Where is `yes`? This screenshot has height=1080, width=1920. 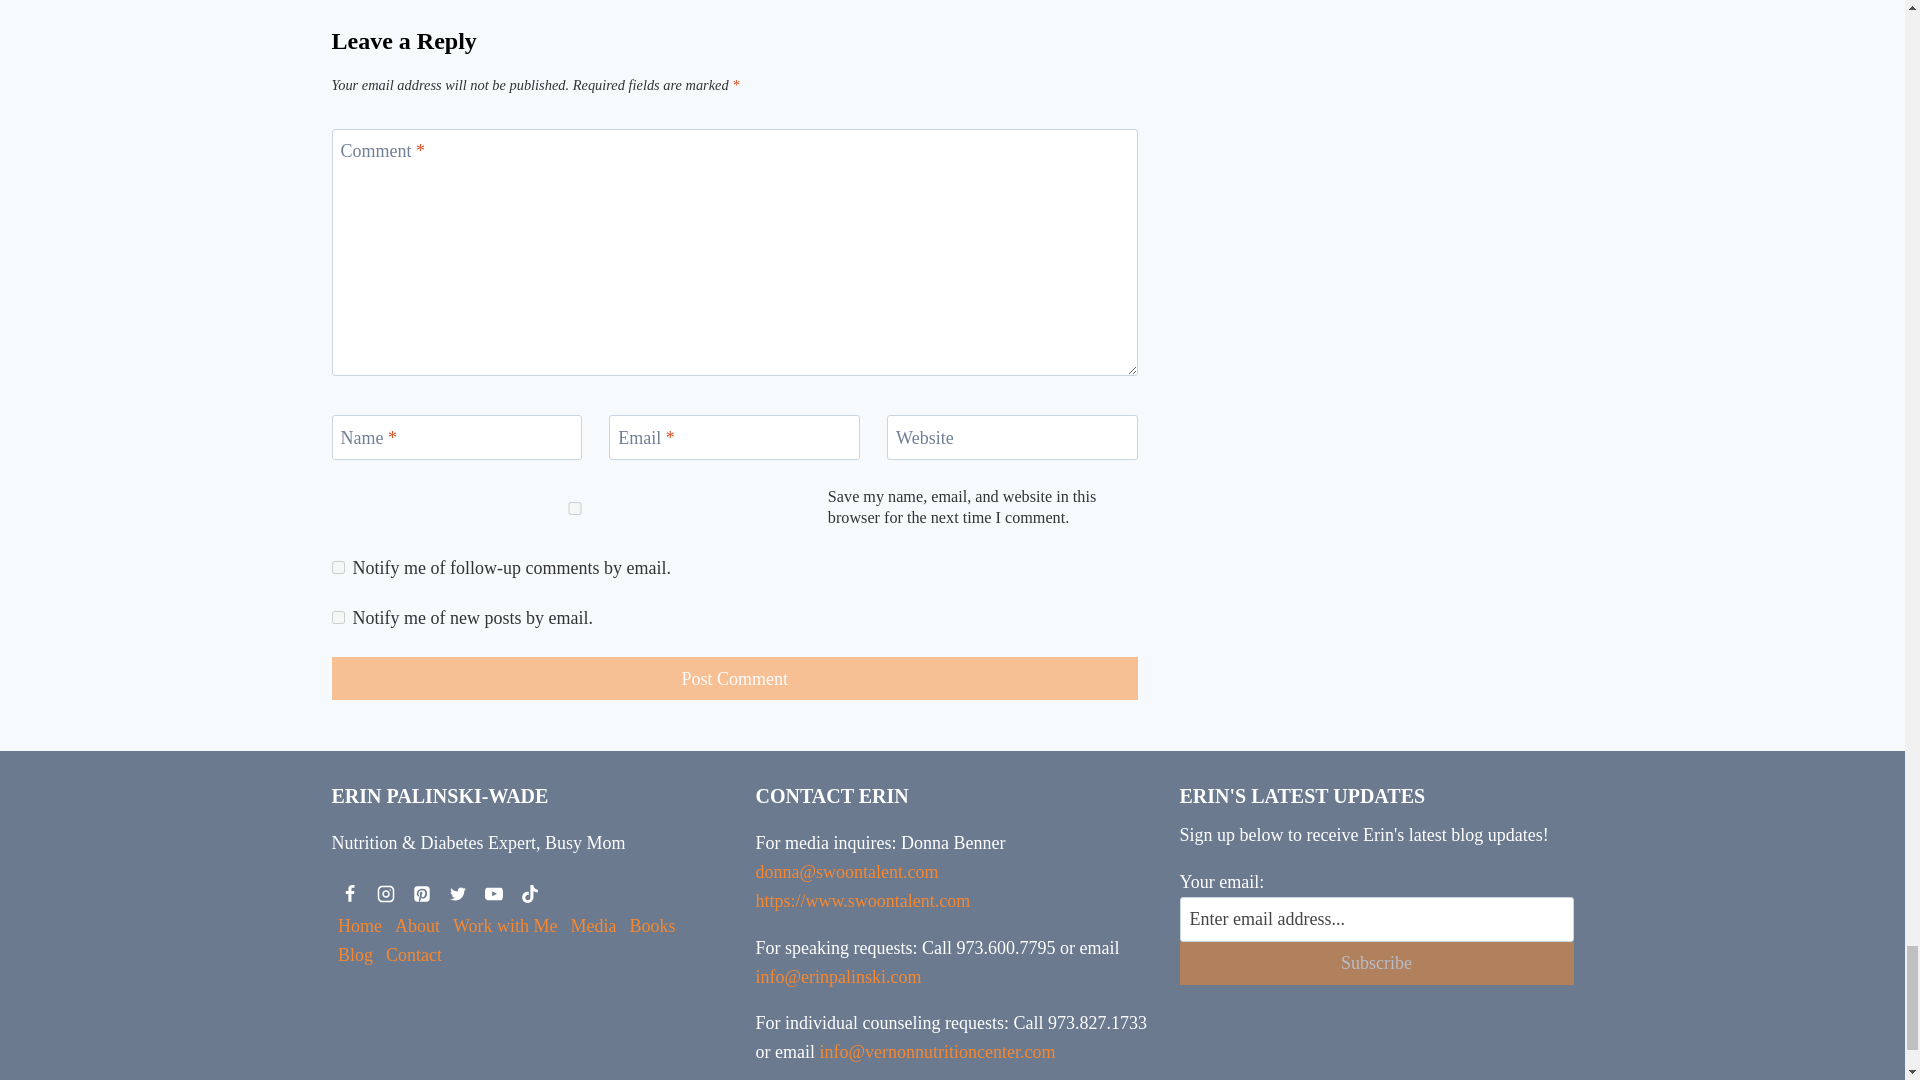 yes is located at coordinates (576, 508).